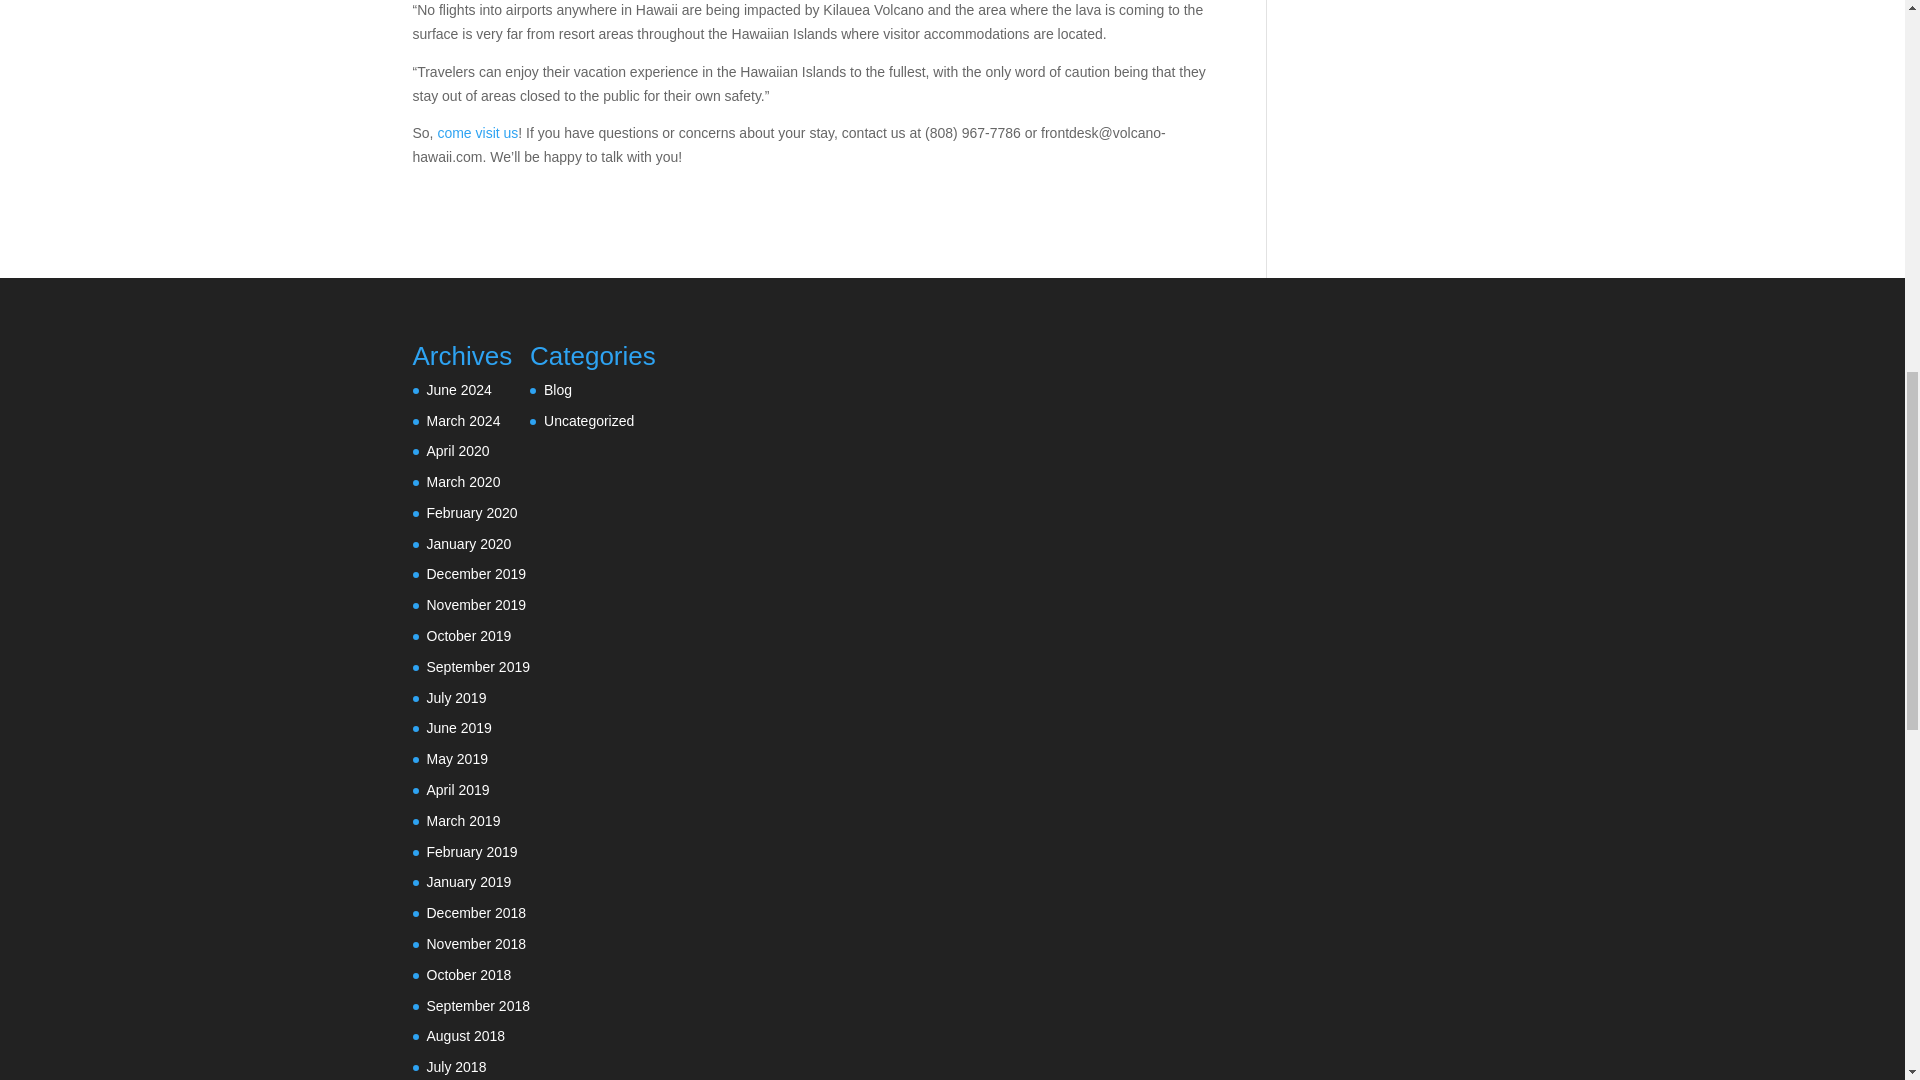 The height and width of the screenshot is (1080, 1920). What do you see at coordinates (476, 574) in the screenshot?
I see `December 2019` at bounding box center [476, 574].